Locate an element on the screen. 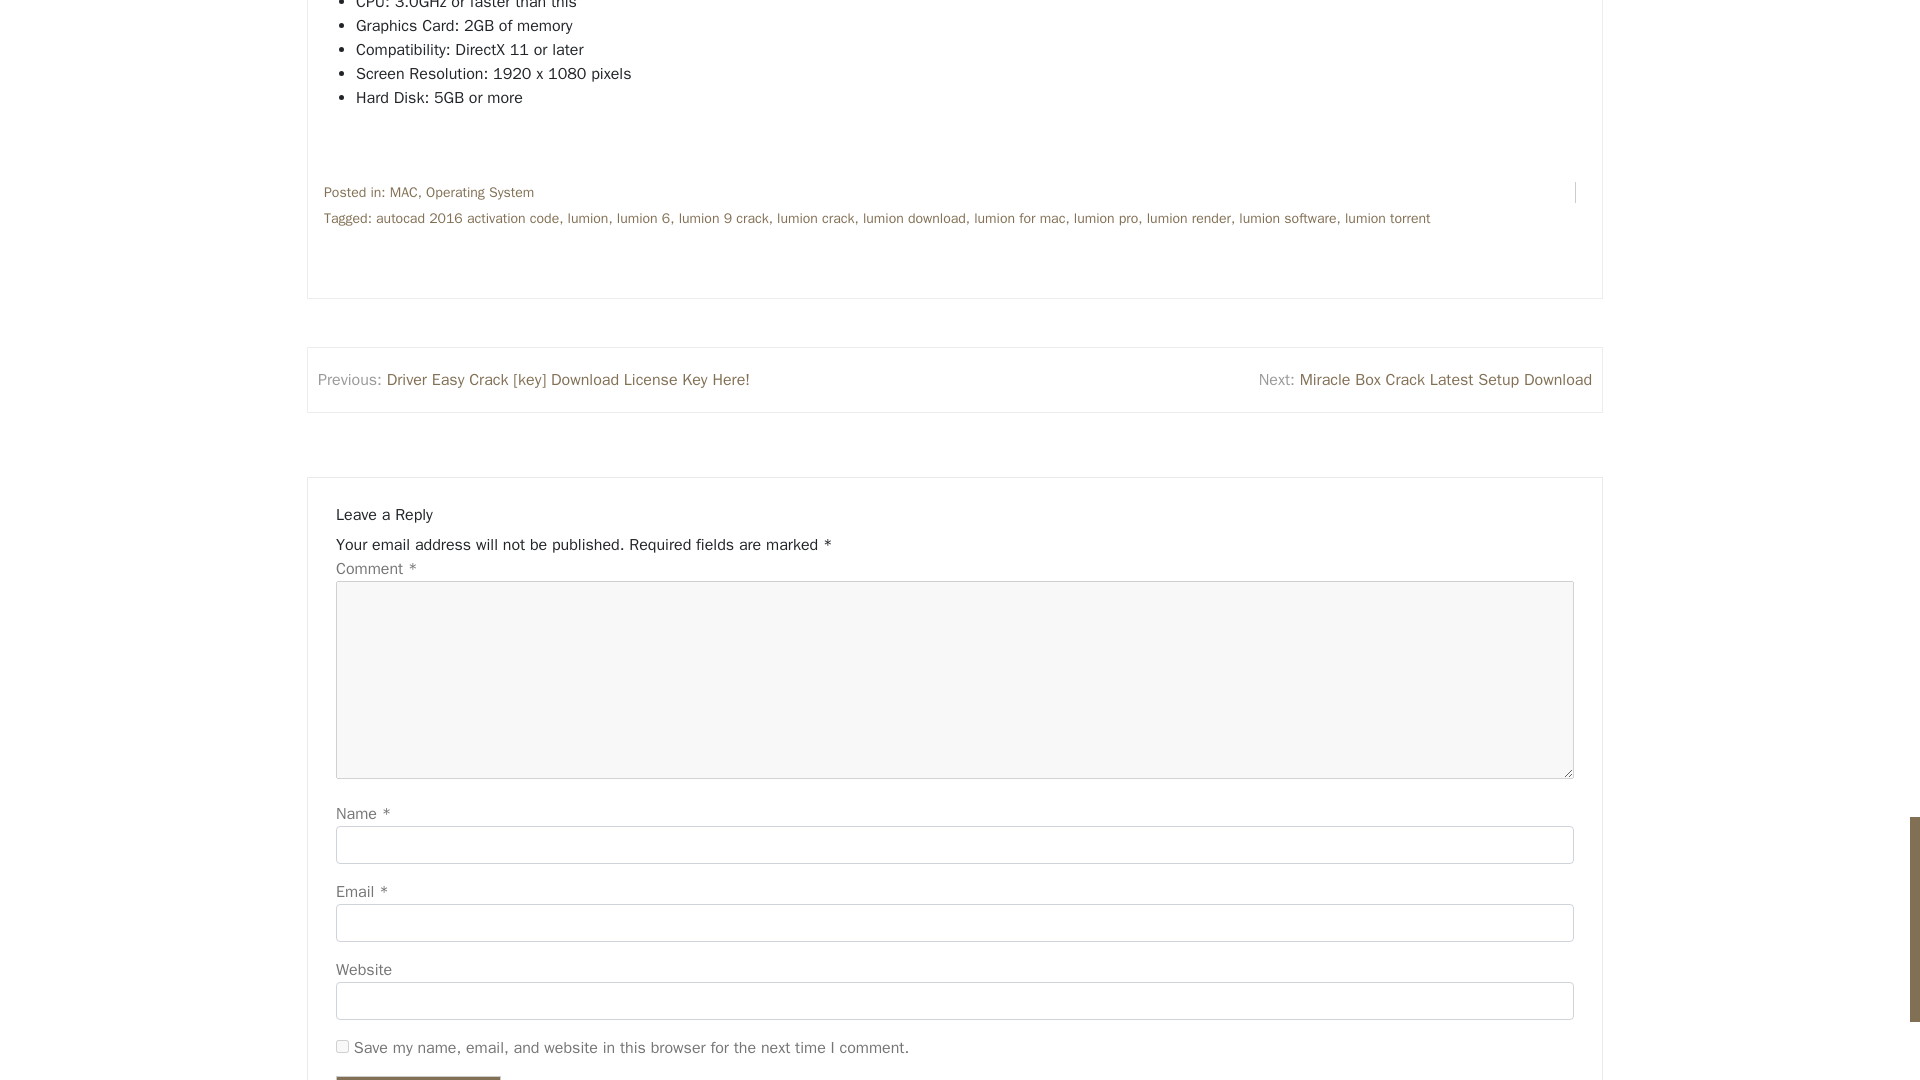 This screenshot has height=1080, width=1920. Operating System is located at coordinates (480, 192).